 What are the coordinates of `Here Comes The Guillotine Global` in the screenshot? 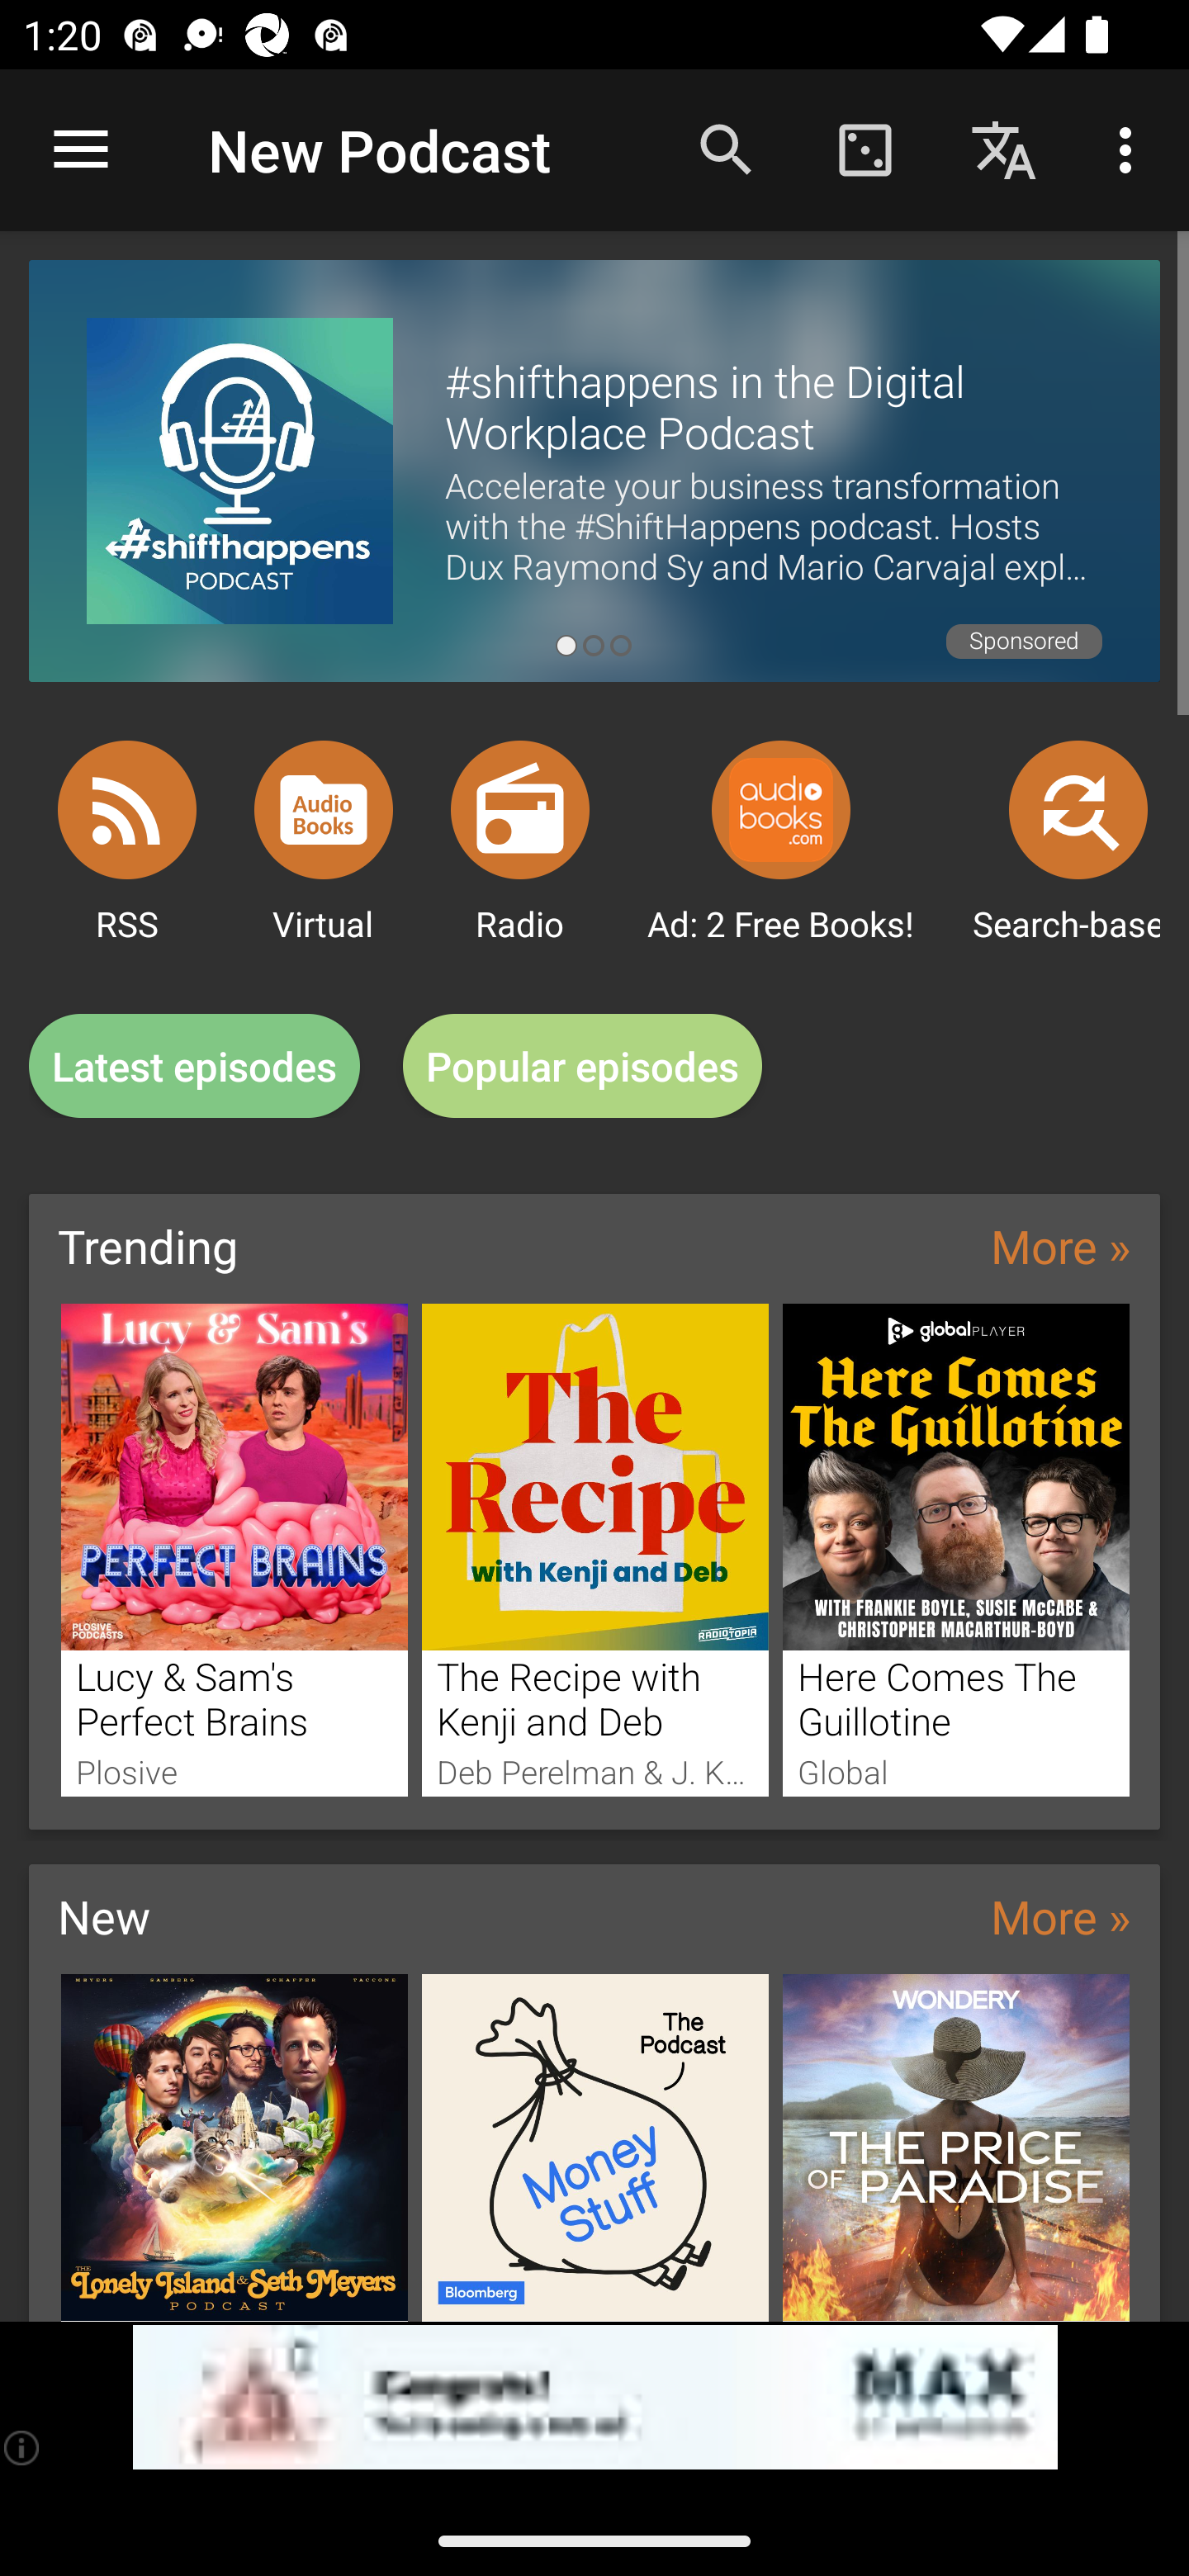 It's located at (956, 1549).